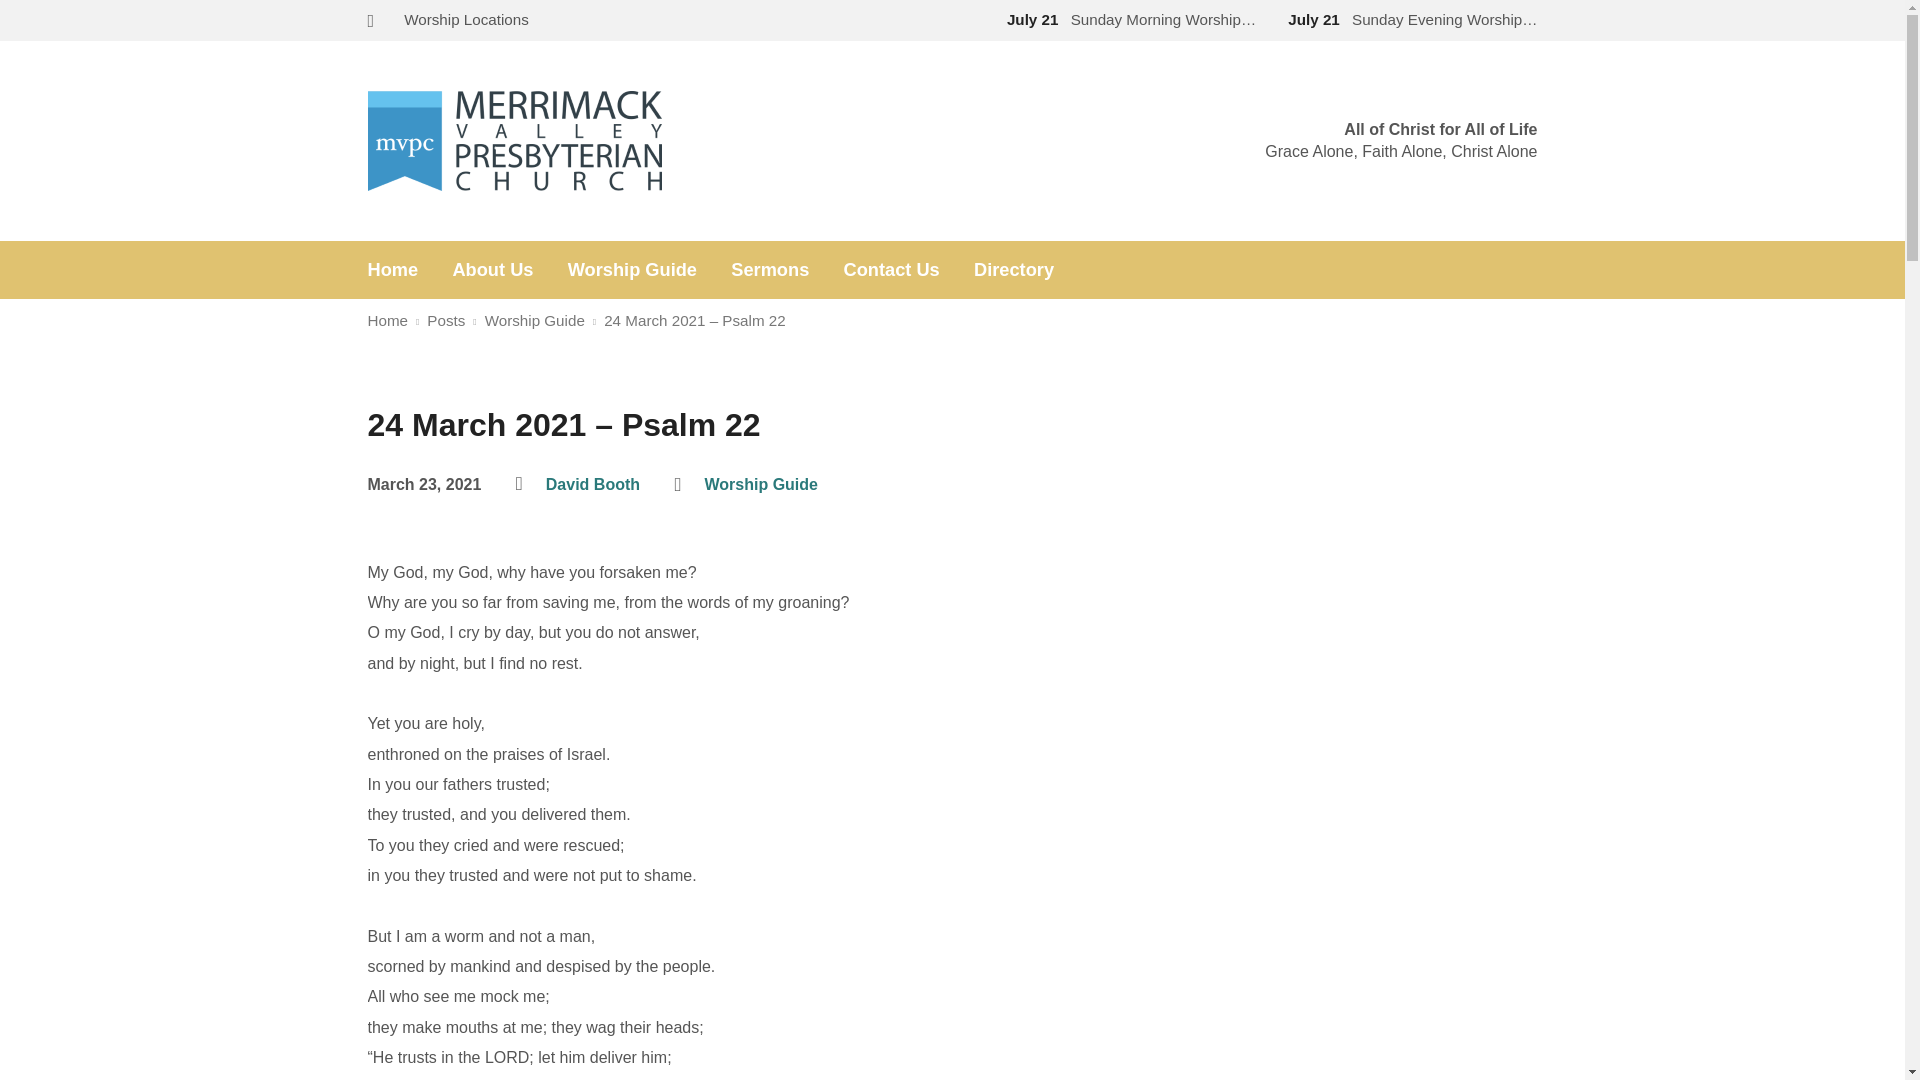 The image size is (1920, 1080). I want to click on About Us, so click(492, 270).